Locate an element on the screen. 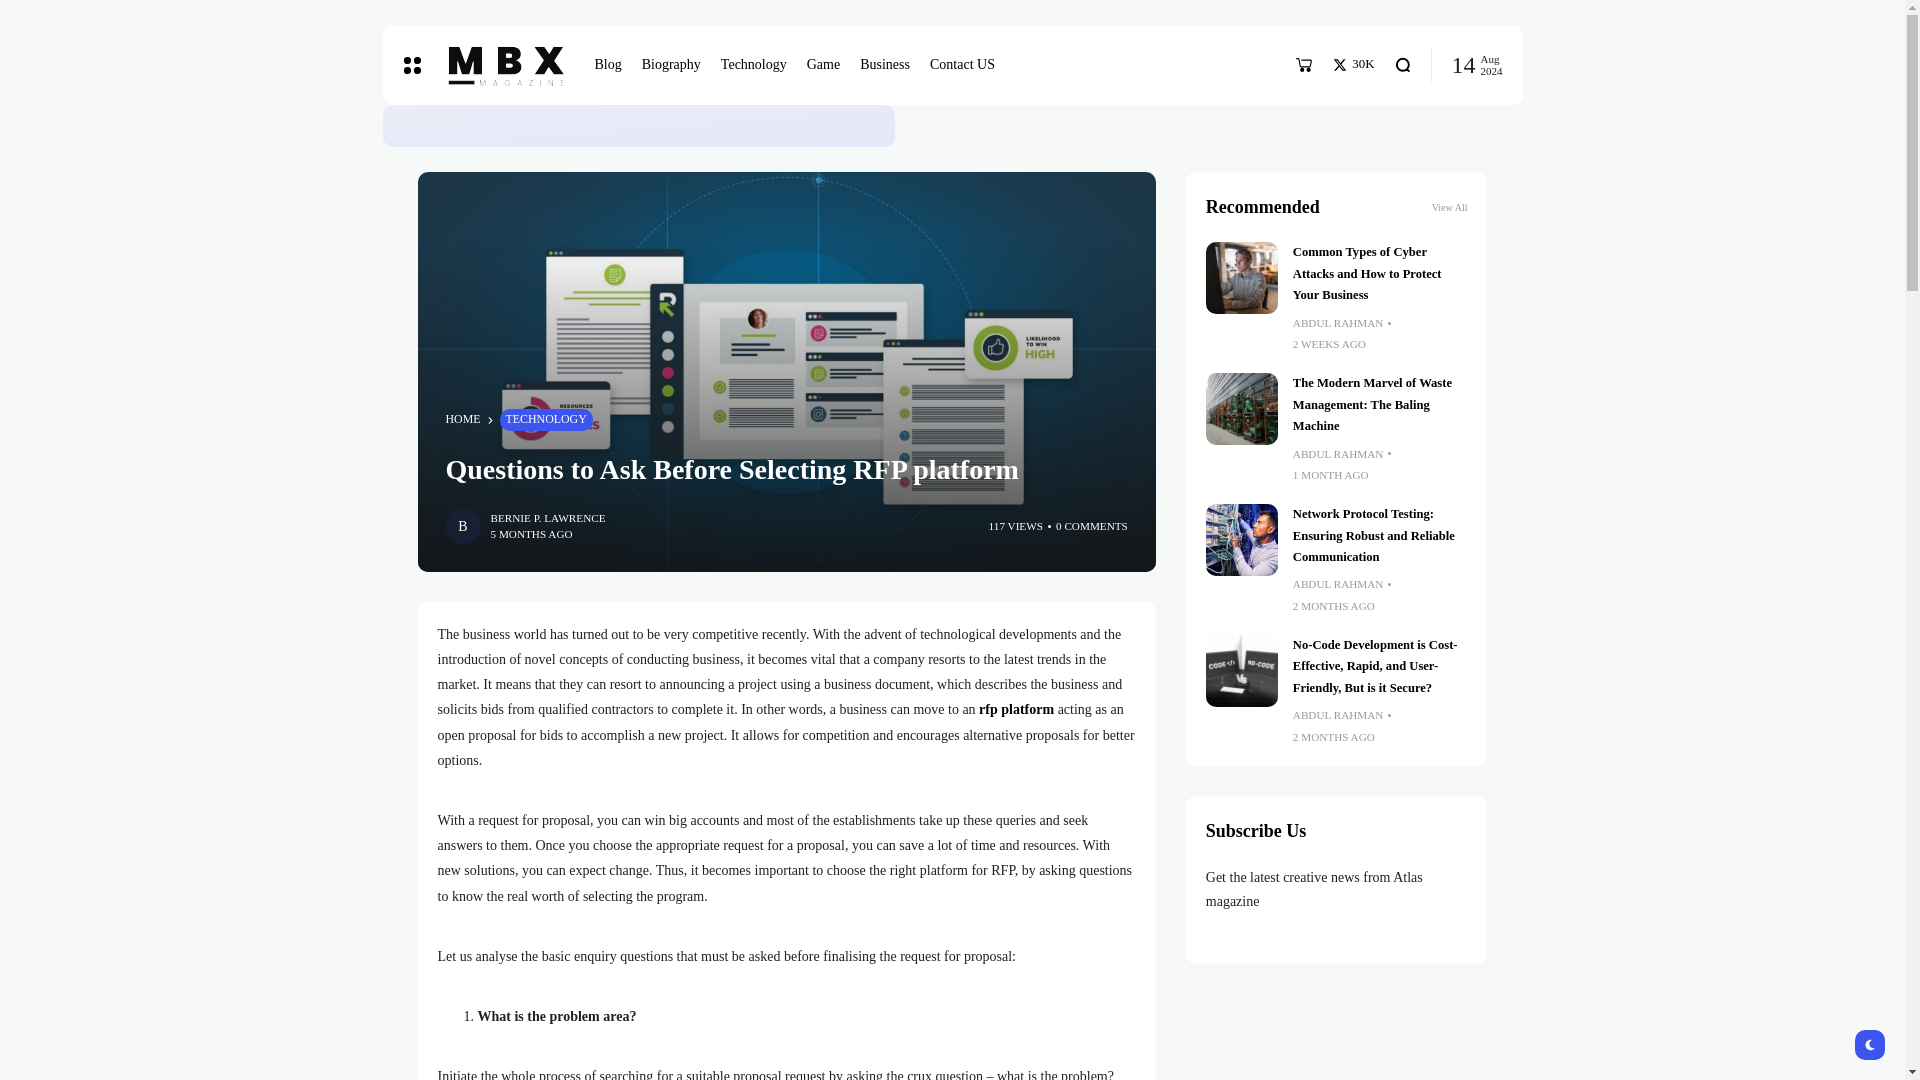 Image resolution: width=1920 pixels, height=1080 pixels. TECHNOLOGY is located at coordinates (546, 420).